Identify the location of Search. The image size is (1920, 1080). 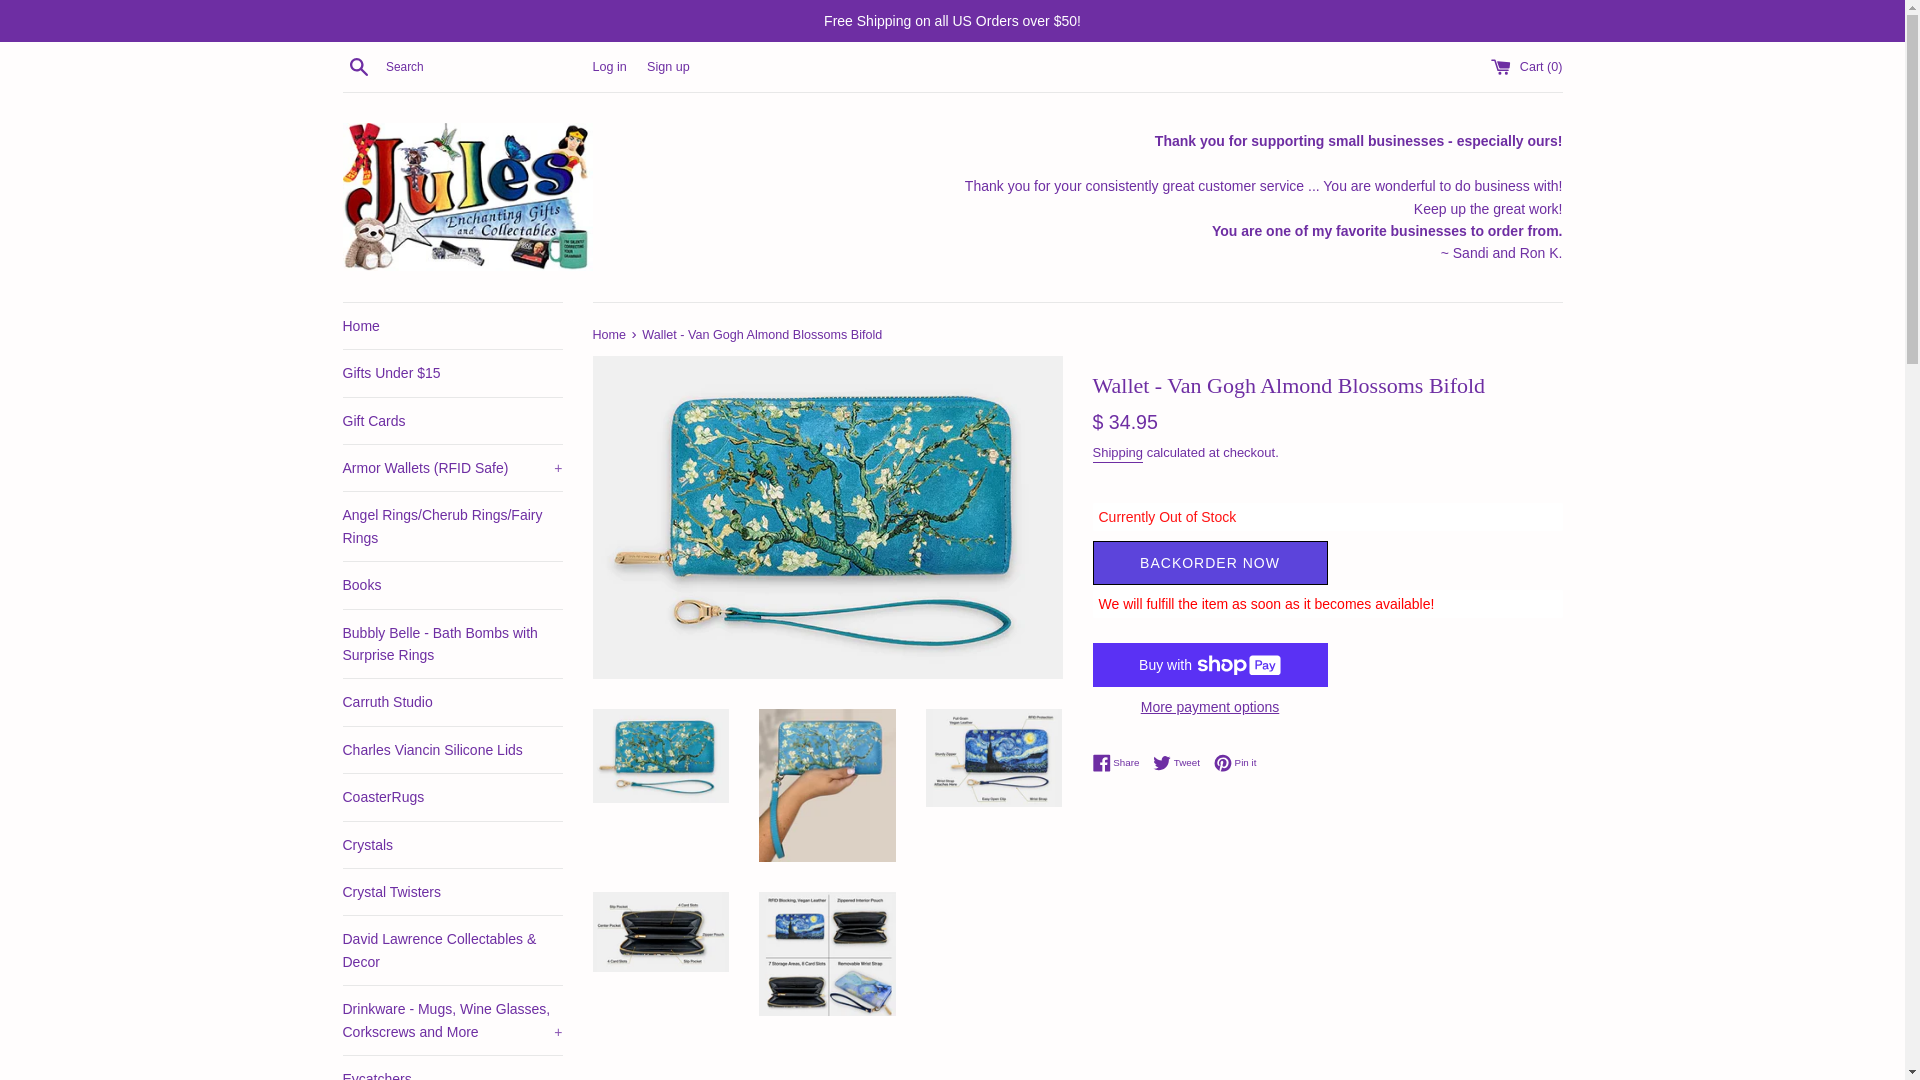
(358, 66).